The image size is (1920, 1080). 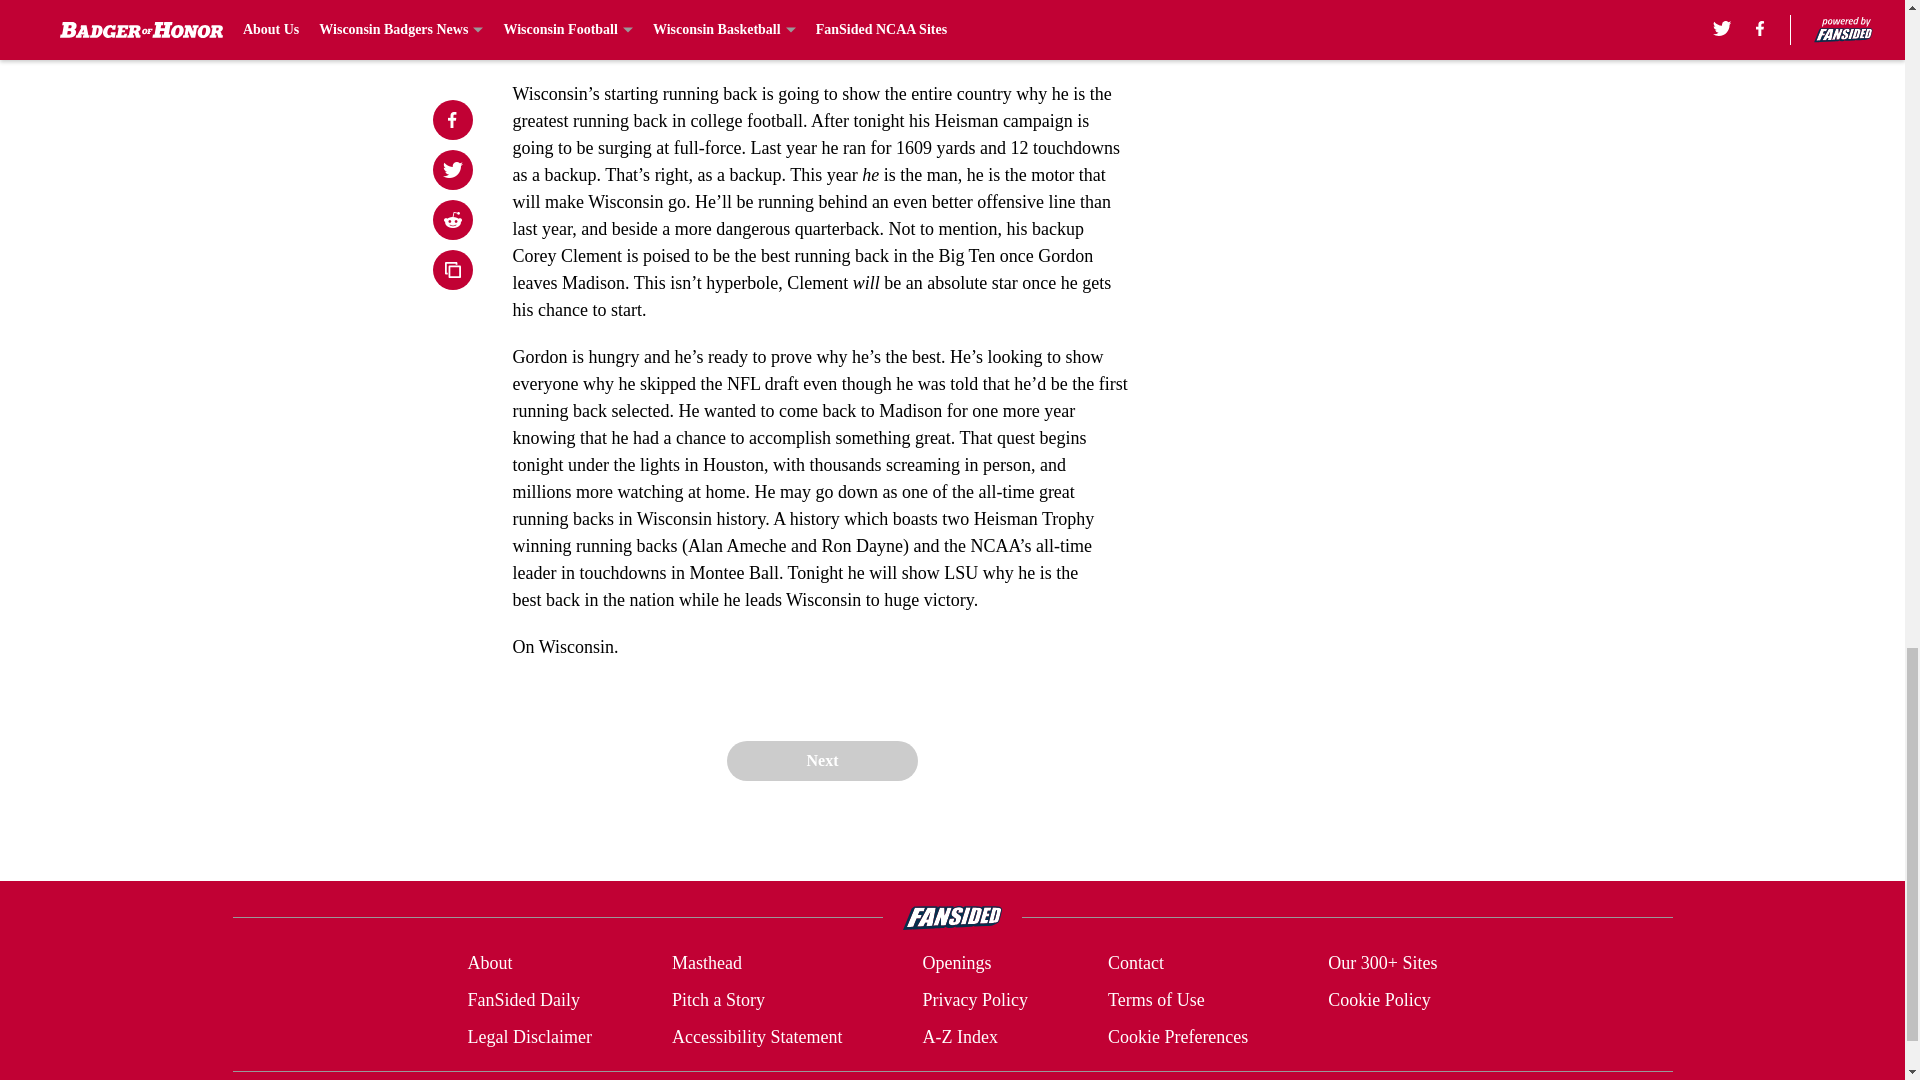 I want to click on Privacy Policy, so click(x=974, y=1000).